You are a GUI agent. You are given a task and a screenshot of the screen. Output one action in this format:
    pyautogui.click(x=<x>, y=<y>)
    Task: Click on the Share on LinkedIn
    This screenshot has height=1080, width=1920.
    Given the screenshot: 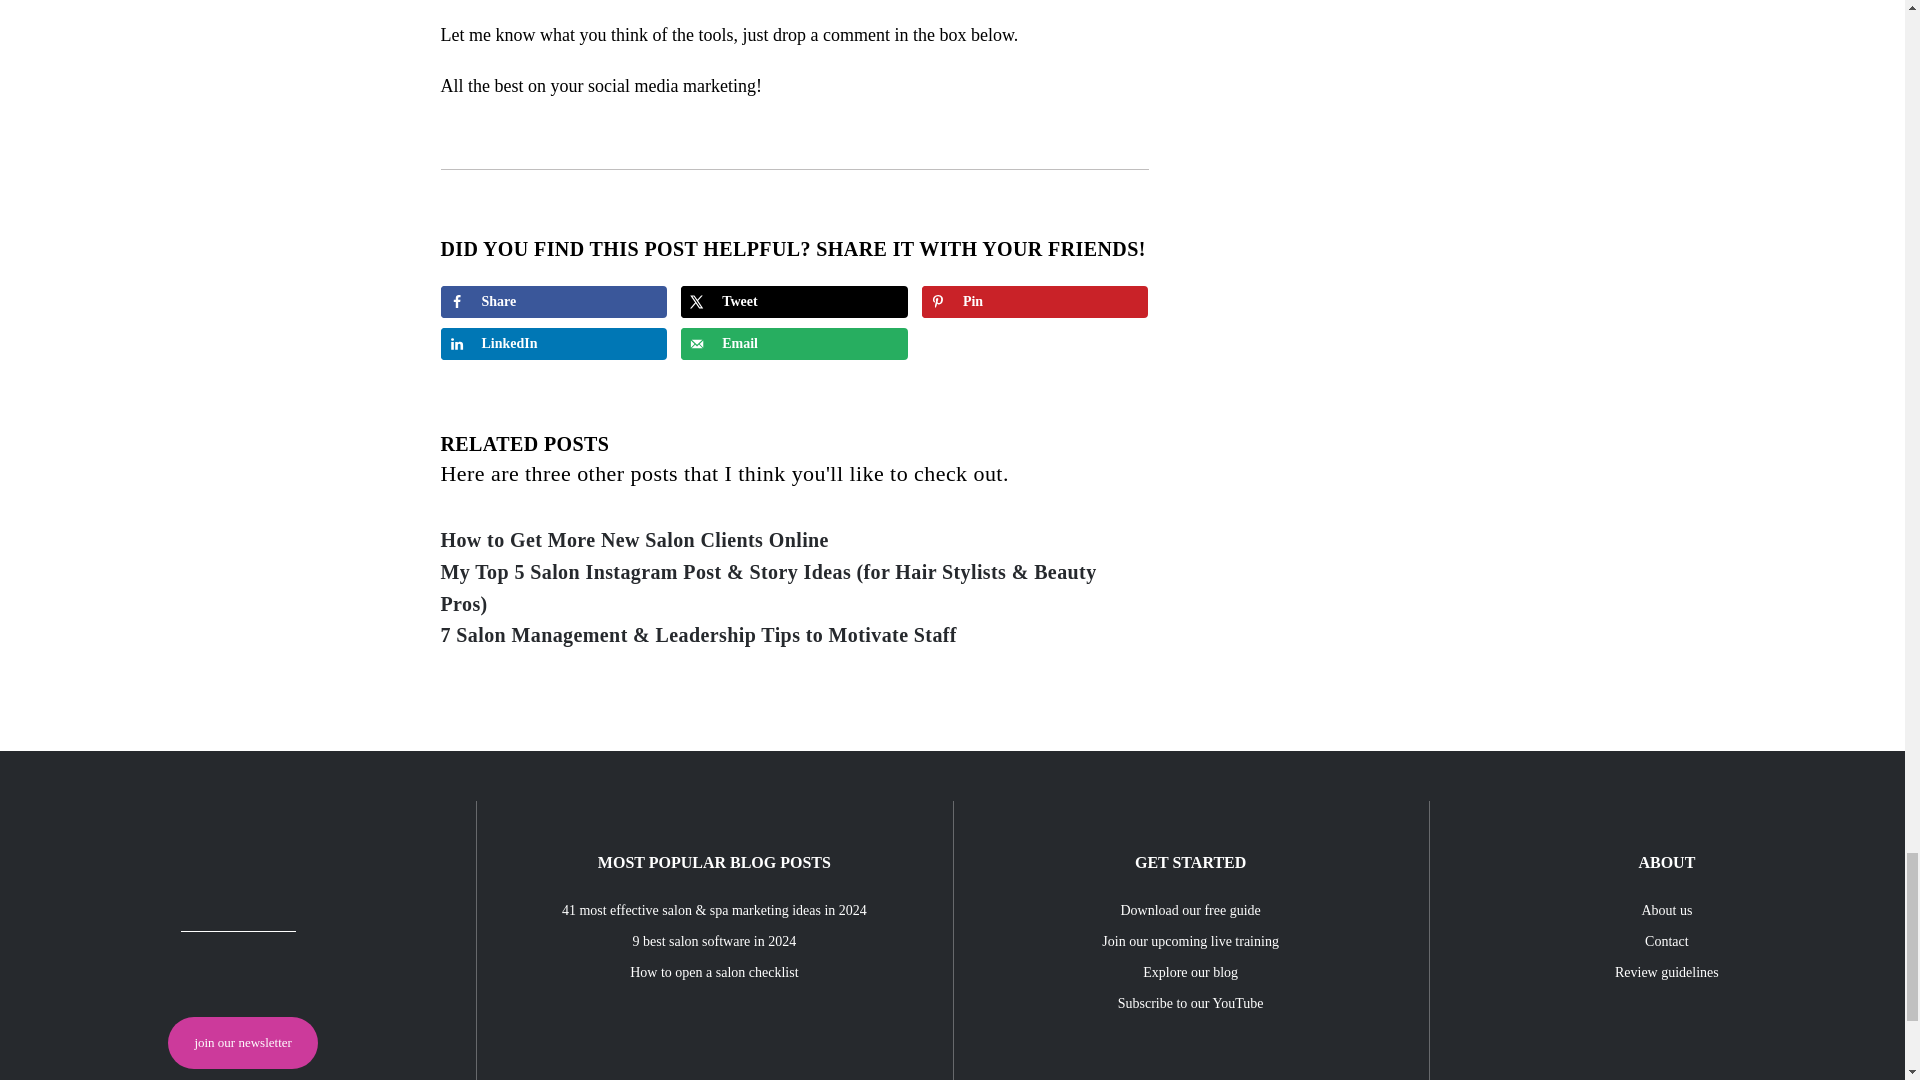 What is the action you would take?
    pyautogui.click(x=552, y=344)
    